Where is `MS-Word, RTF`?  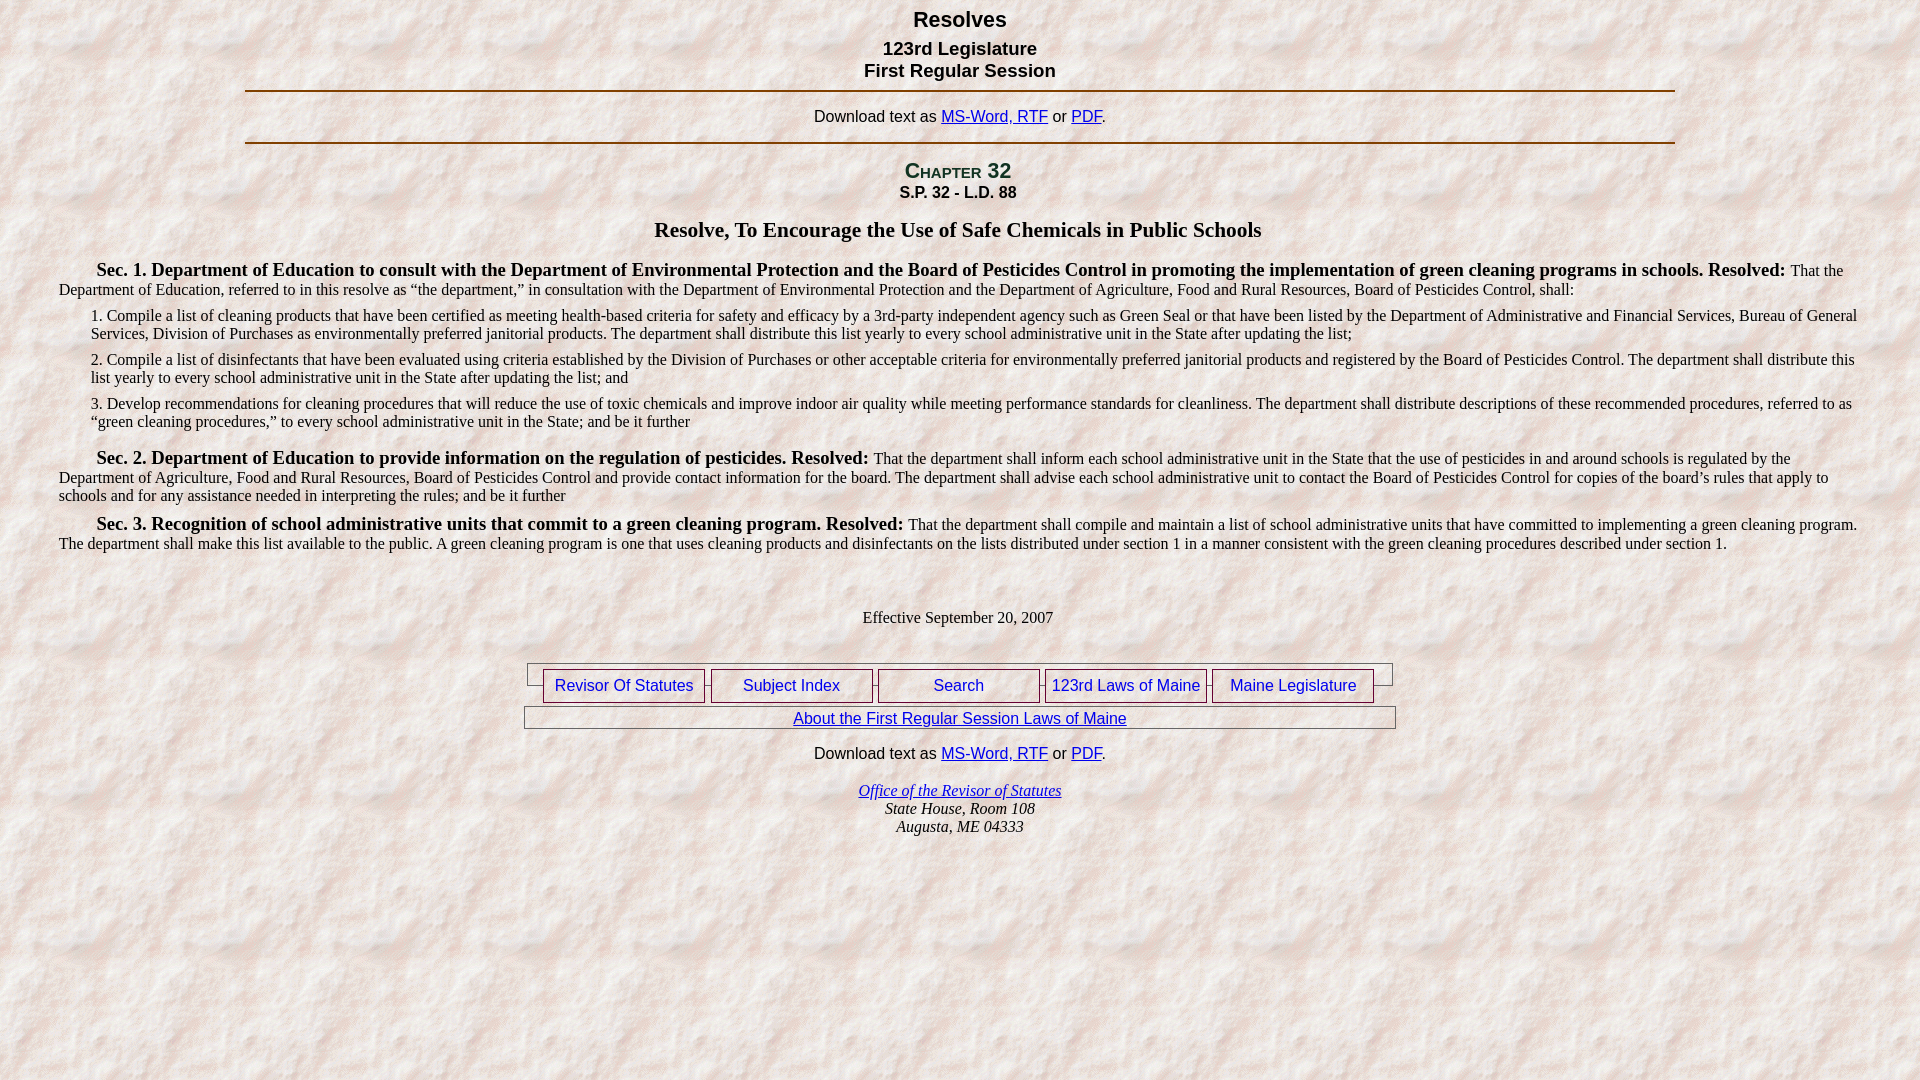 MS-Word, RTF is located at coordinates (994, 116).